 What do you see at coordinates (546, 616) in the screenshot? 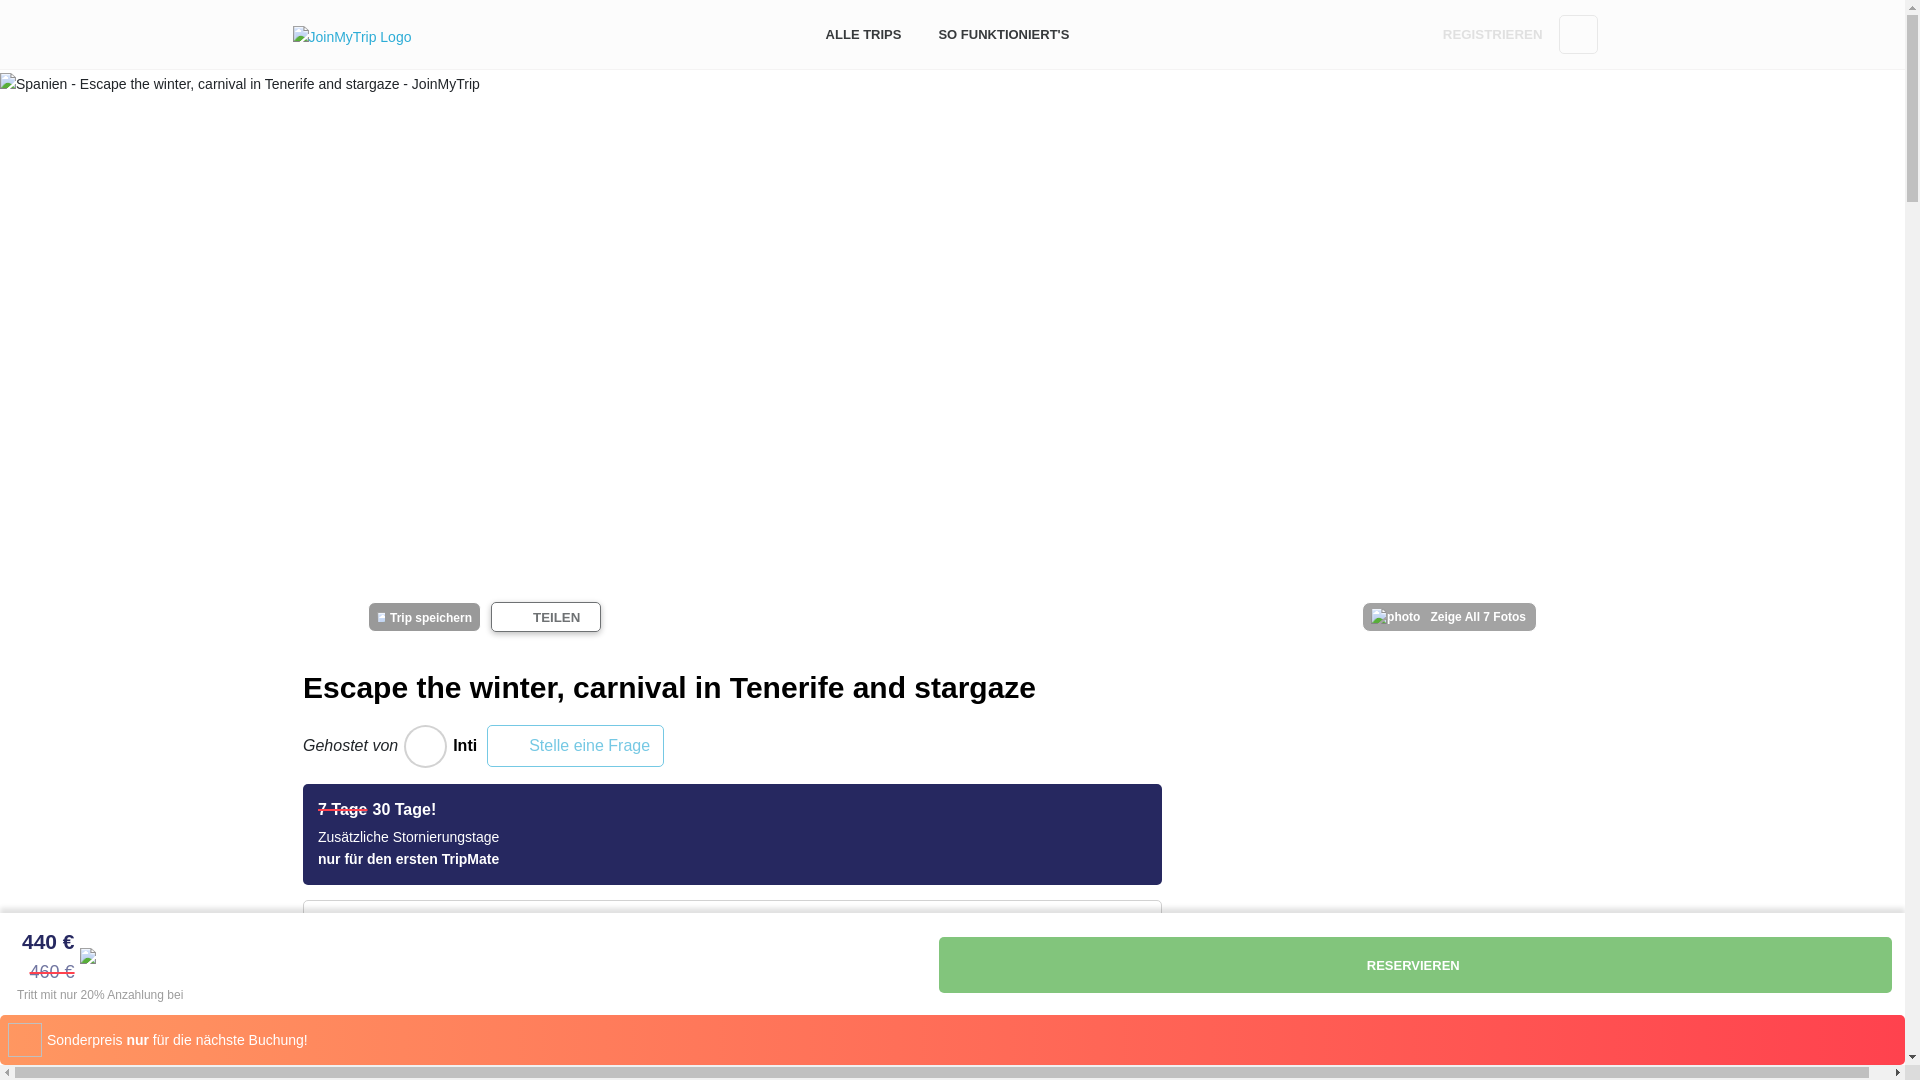
I see `TEILEN` at bounding box center [546, 616].